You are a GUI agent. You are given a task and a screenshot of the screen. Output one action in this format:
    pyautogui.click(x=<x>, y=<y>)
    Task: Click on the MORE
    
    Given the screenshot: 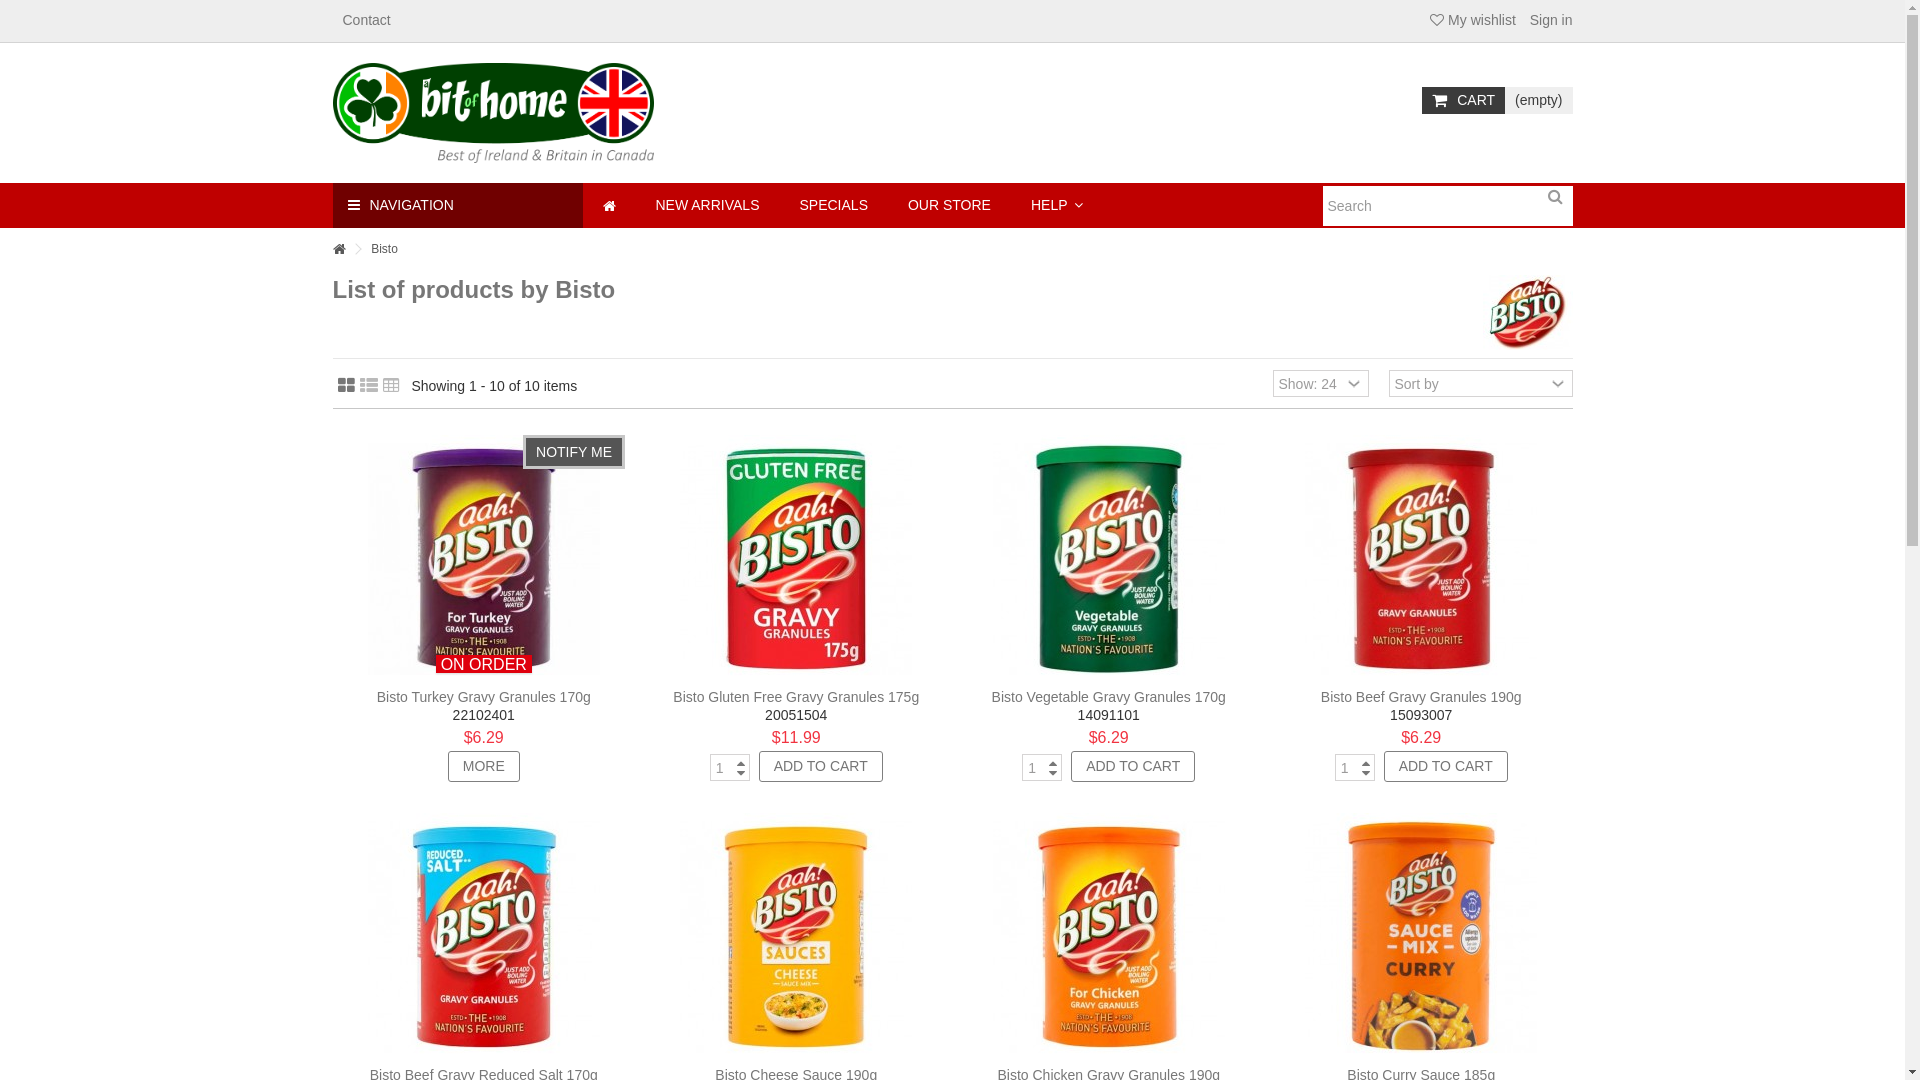 What is the action you would take?
    pyautogui.click(x=484, y=766)
    